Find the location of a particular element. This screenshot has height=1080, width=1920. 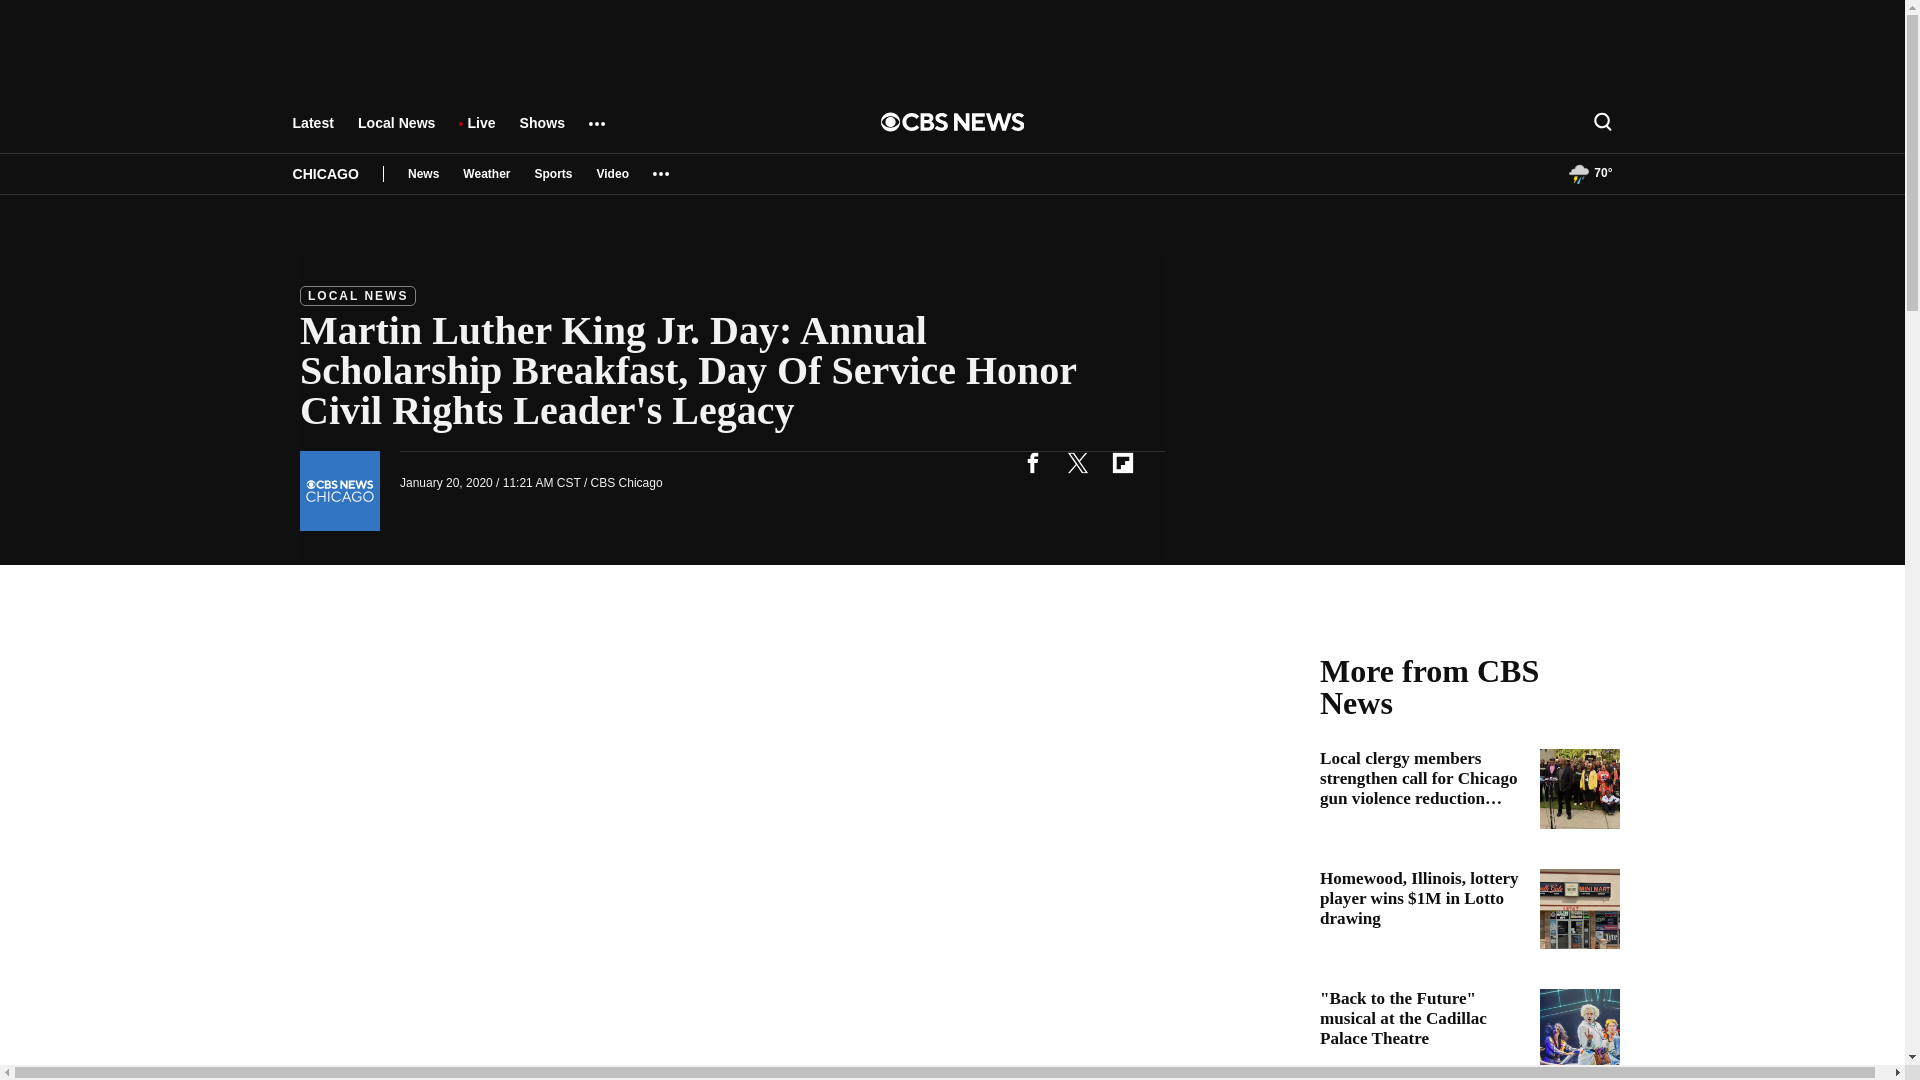

Latest is located at coordinates (312, 132).